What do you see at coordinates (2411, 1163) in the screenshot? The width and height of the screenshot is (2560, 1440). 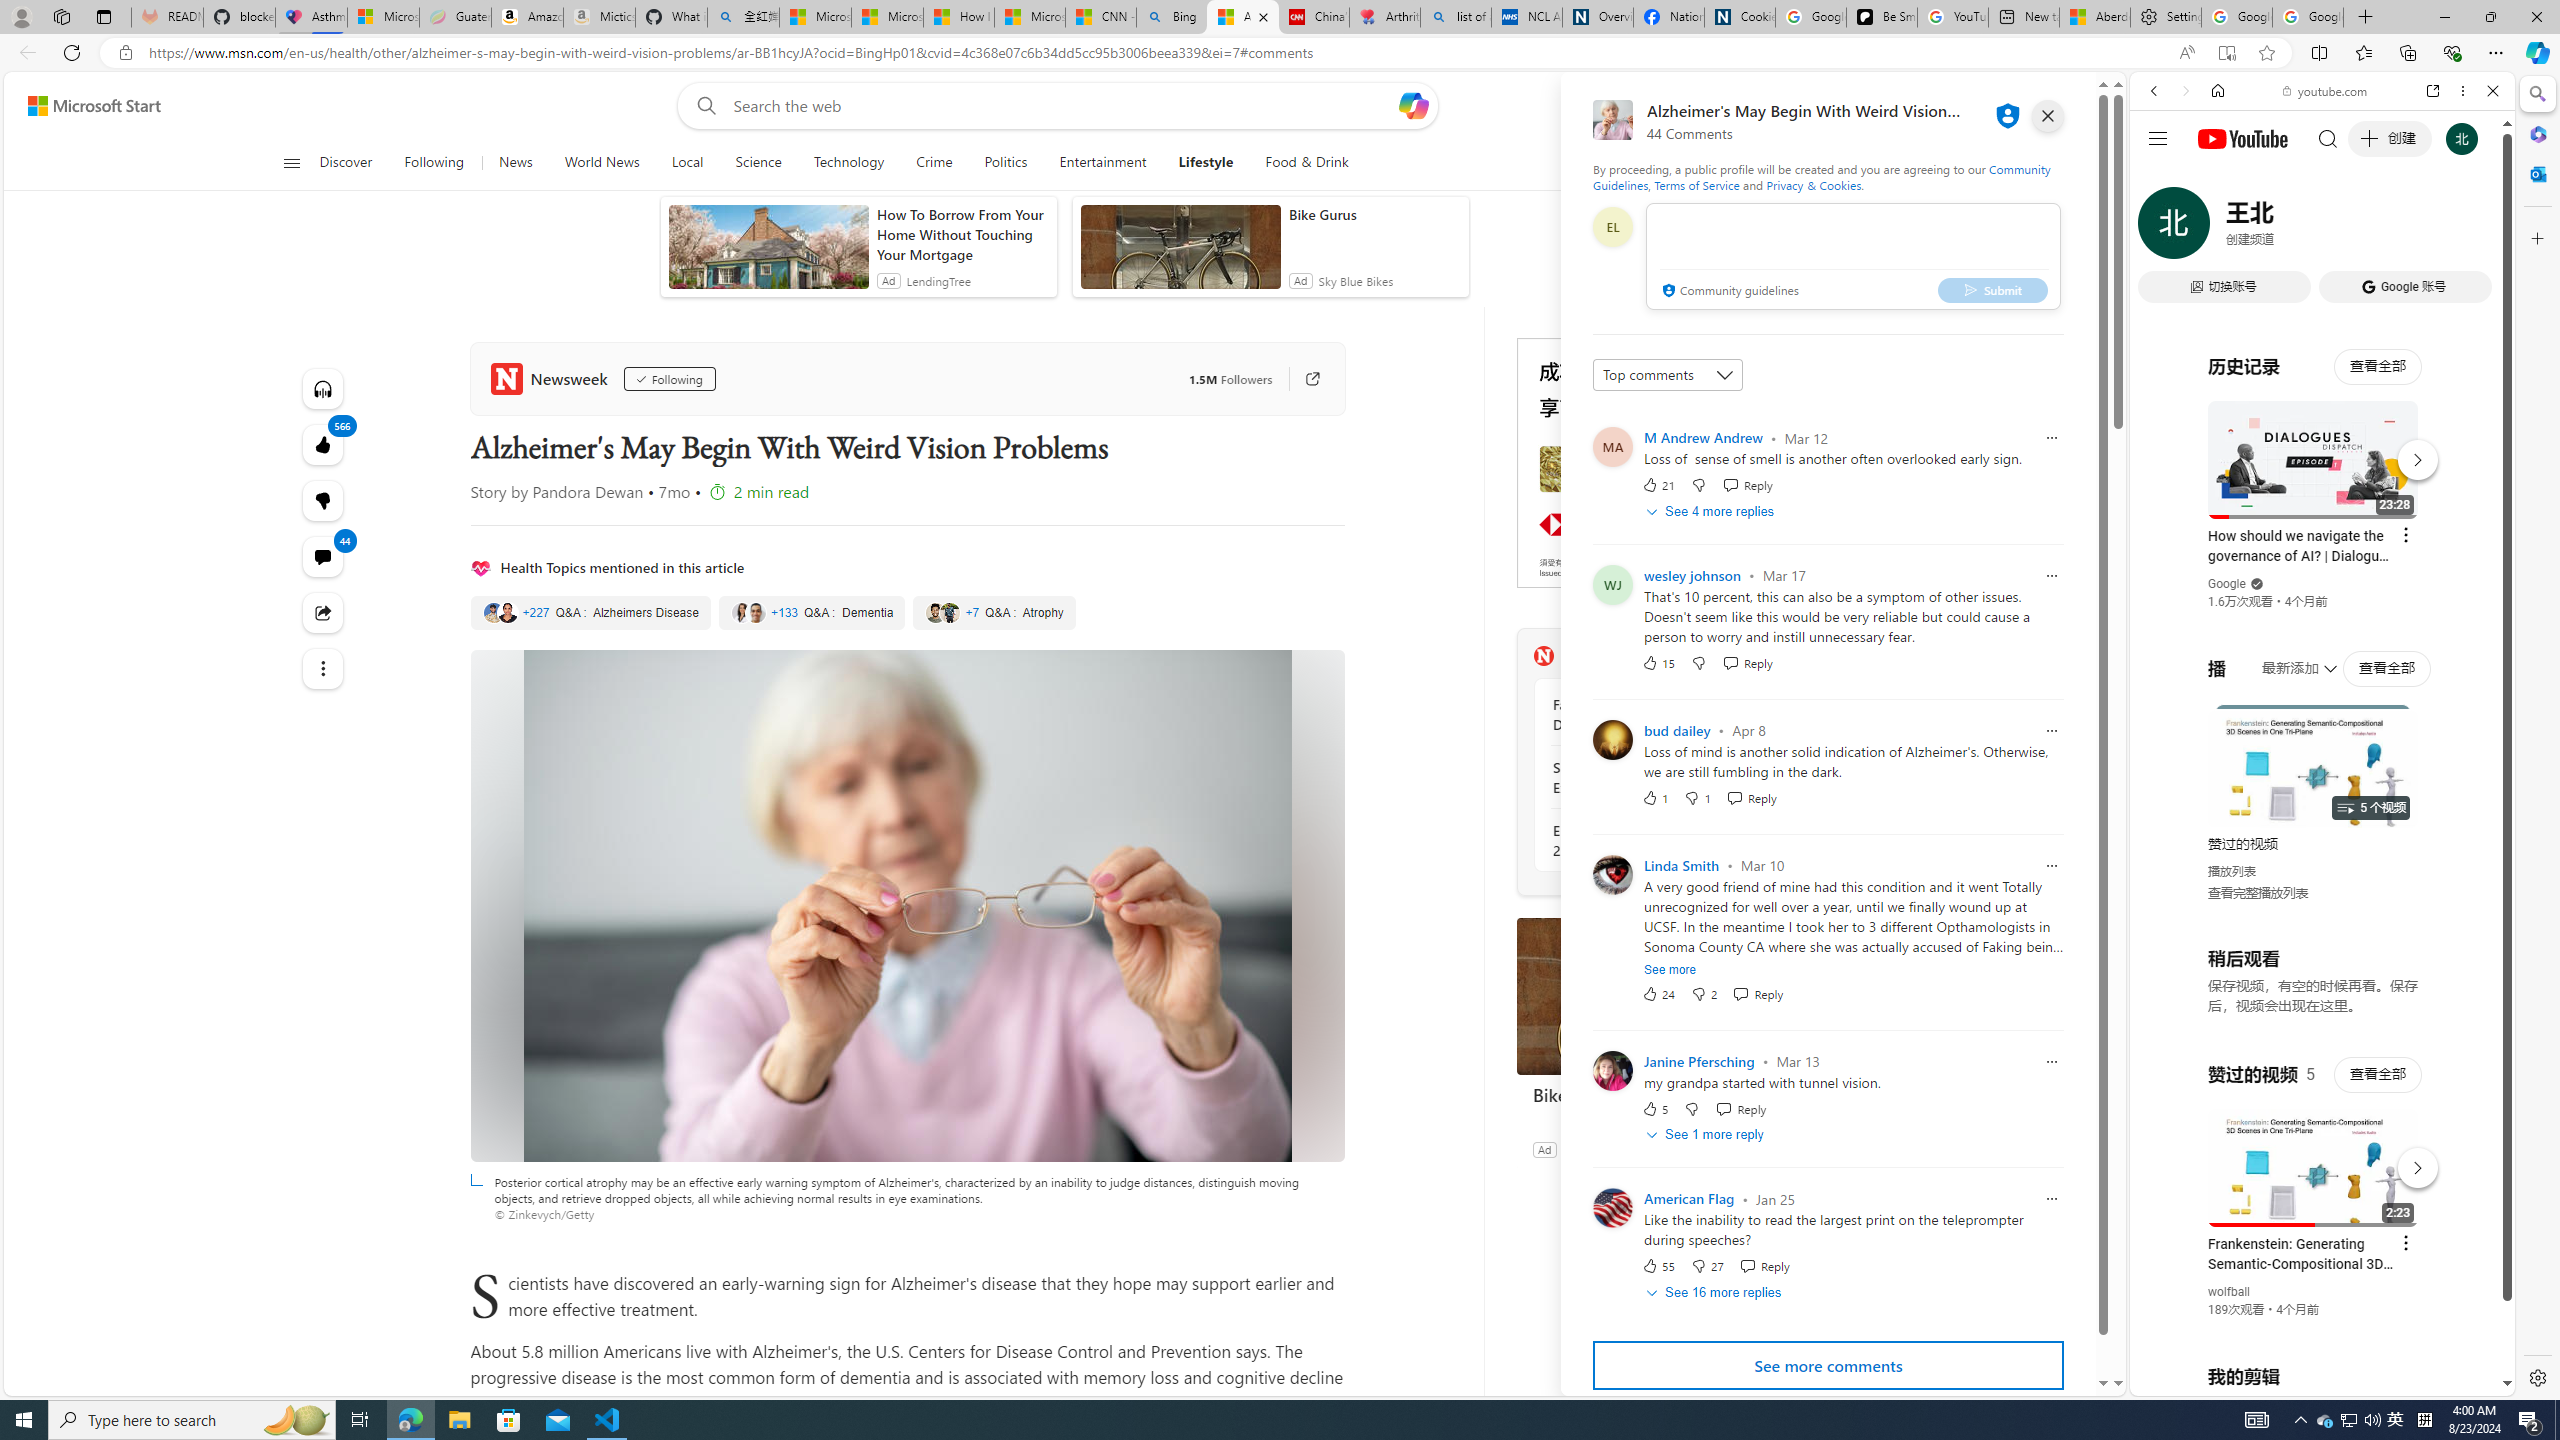 I see `Actions for this site` at bounding box center [2411, 1163].